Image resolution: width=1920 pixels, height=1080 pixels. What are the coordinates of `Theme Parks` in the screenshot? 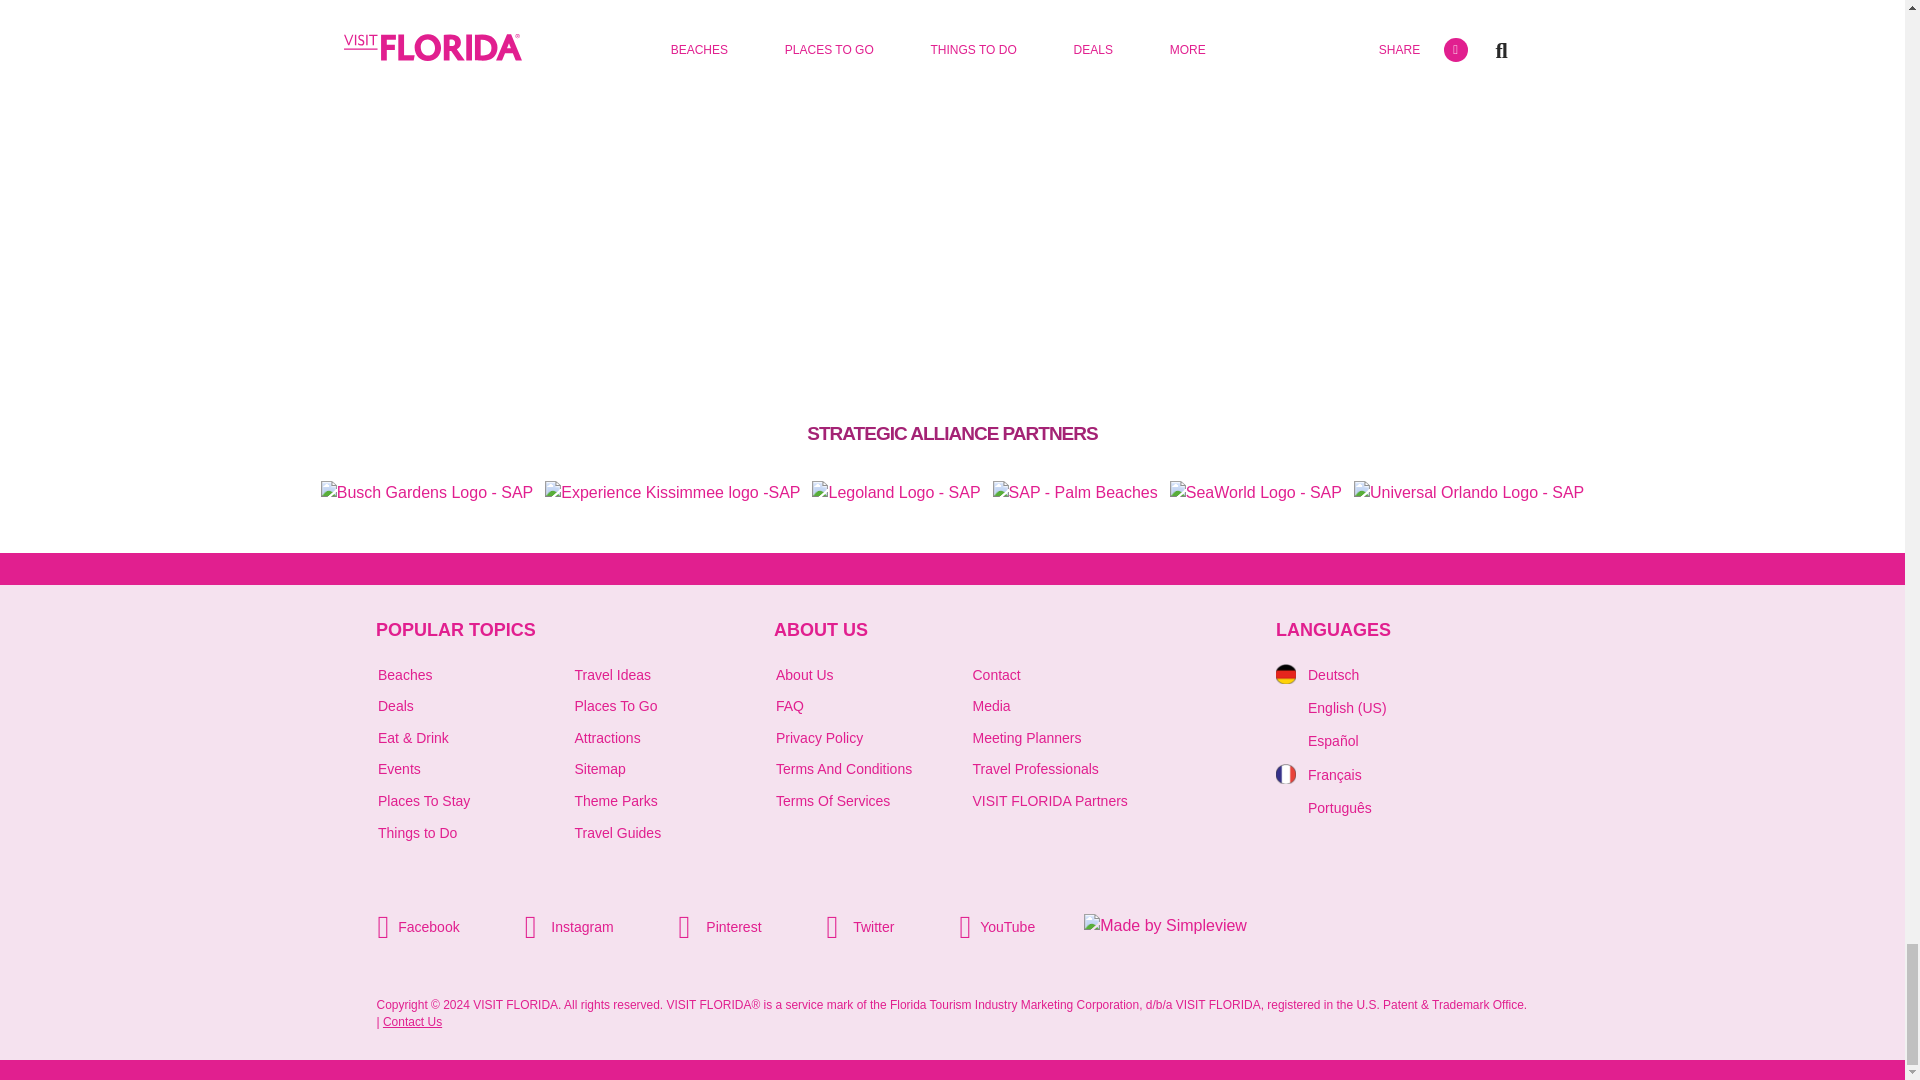 It's located at (615, 800).